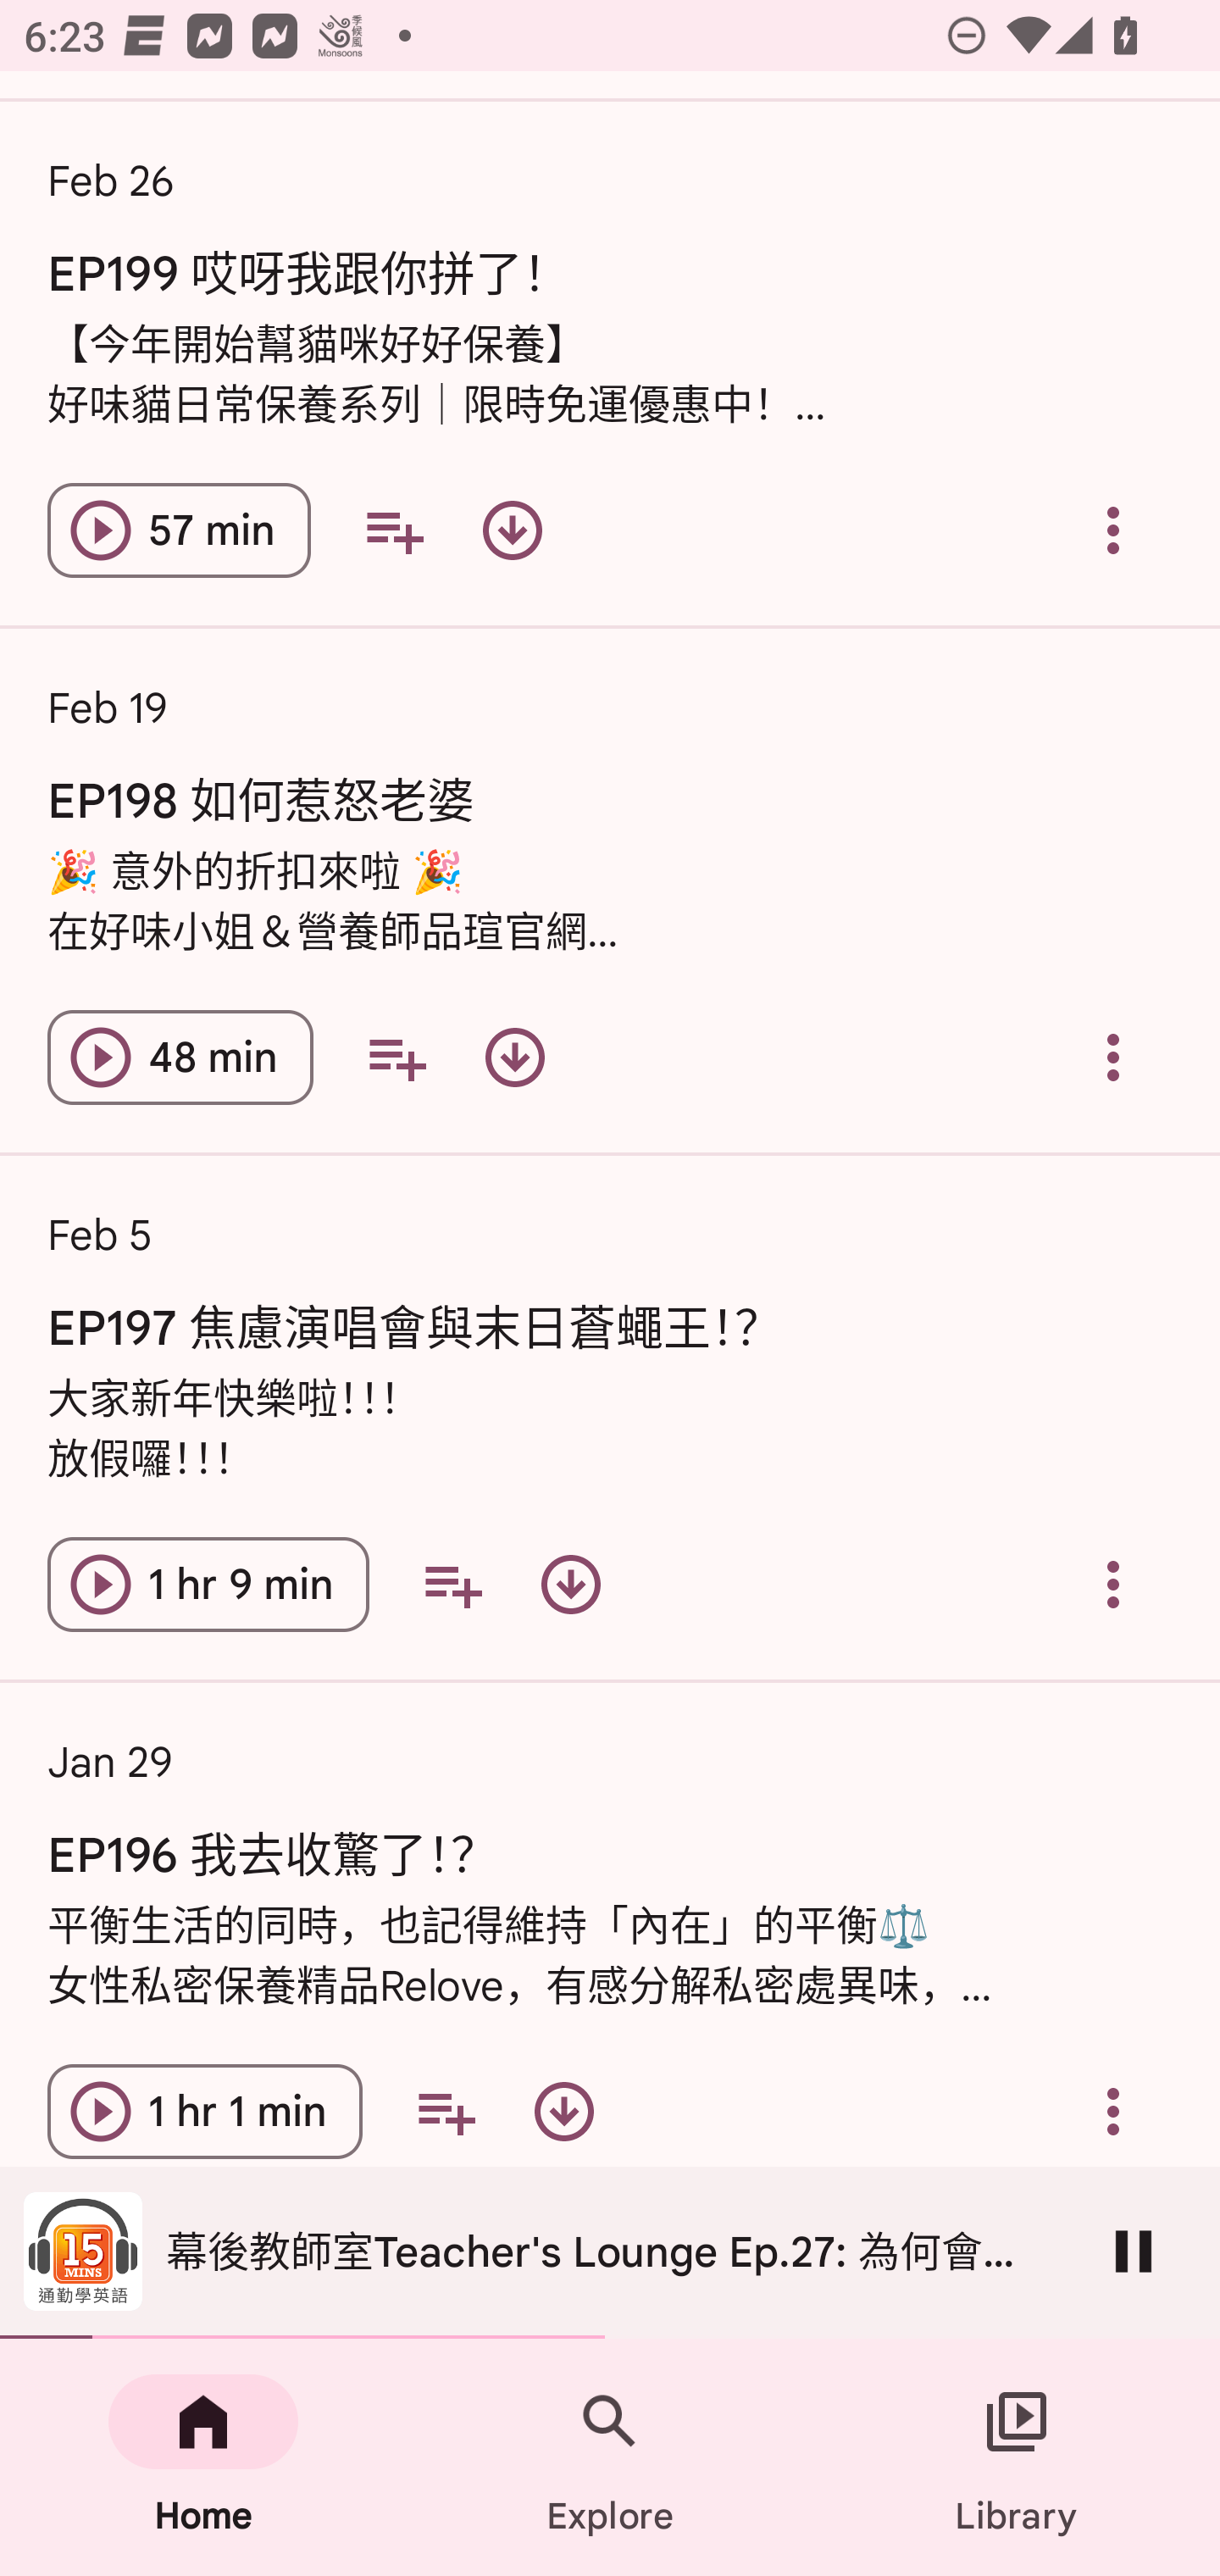 The image size is (1220, 2576). I want to click on Add to your queue, so click(396, 1058).